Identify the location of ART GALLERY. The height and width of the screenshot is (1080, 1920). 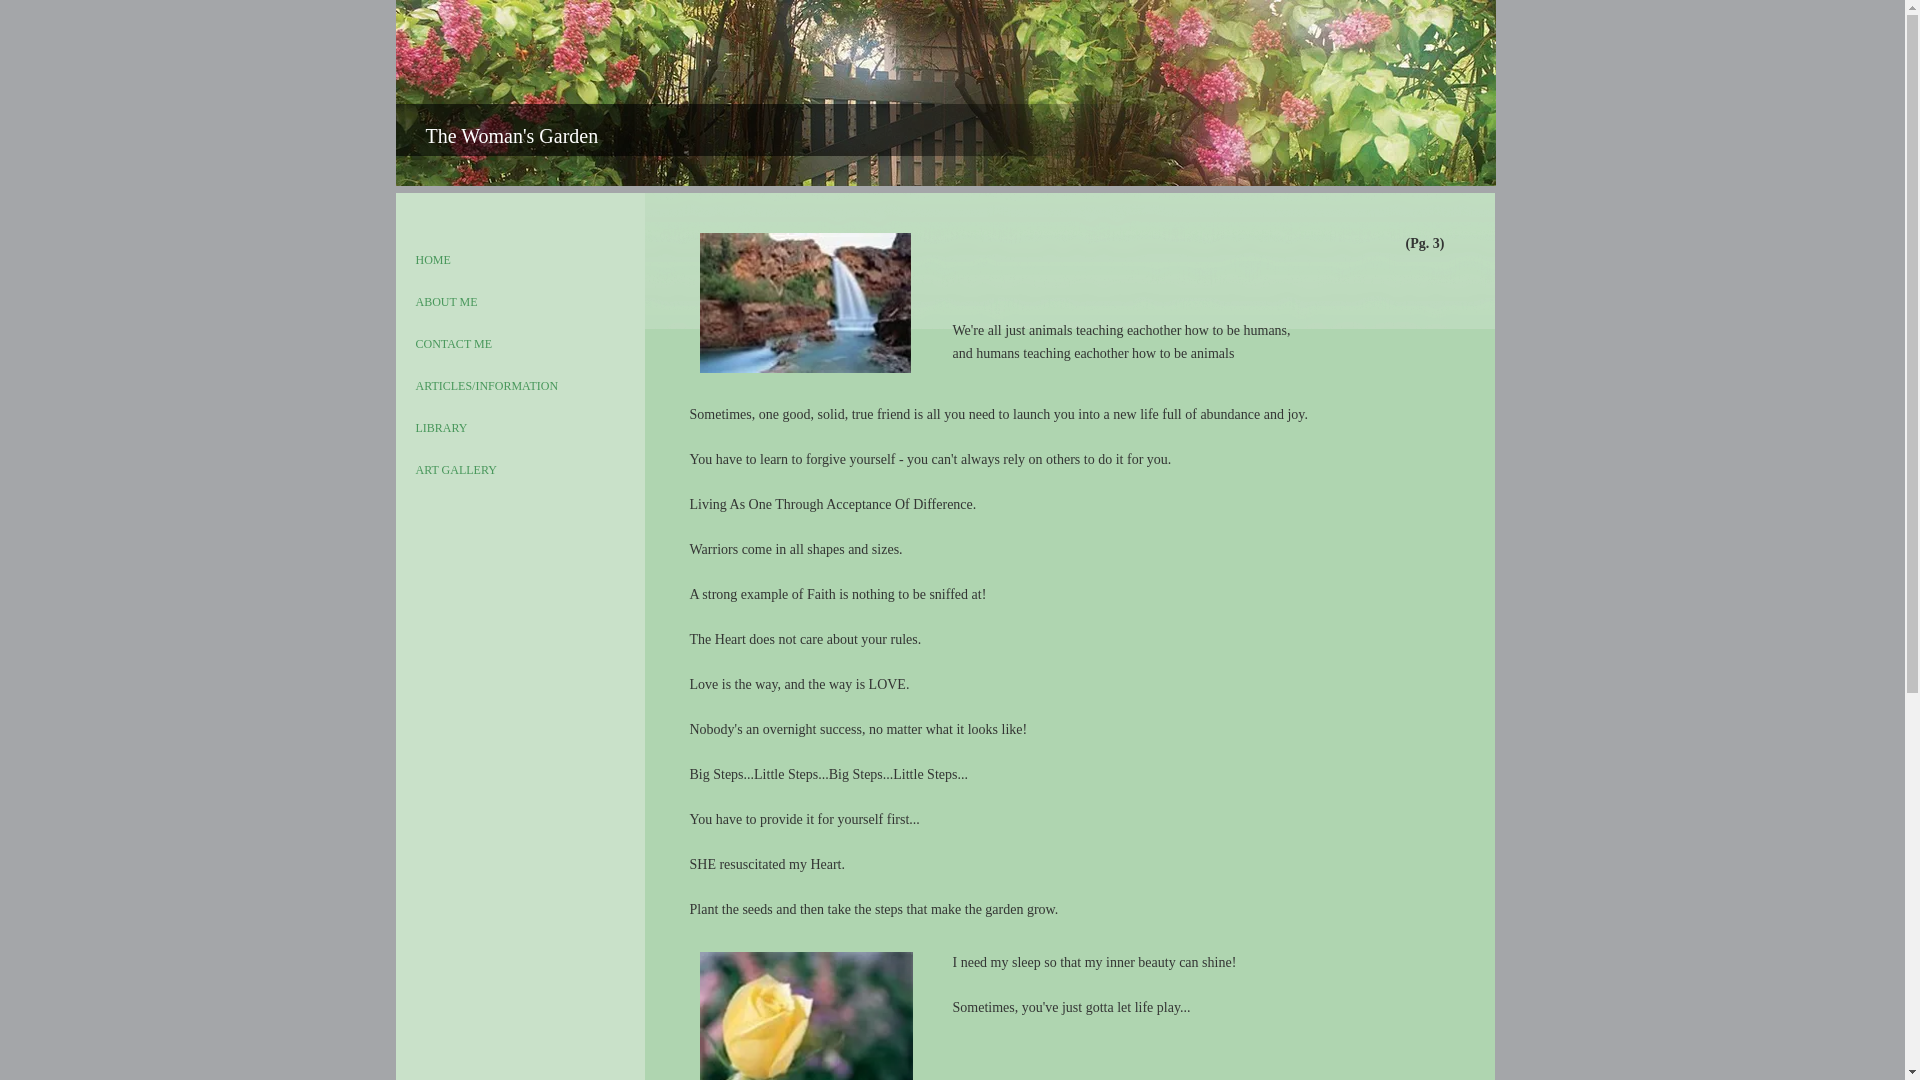
(456, 470).